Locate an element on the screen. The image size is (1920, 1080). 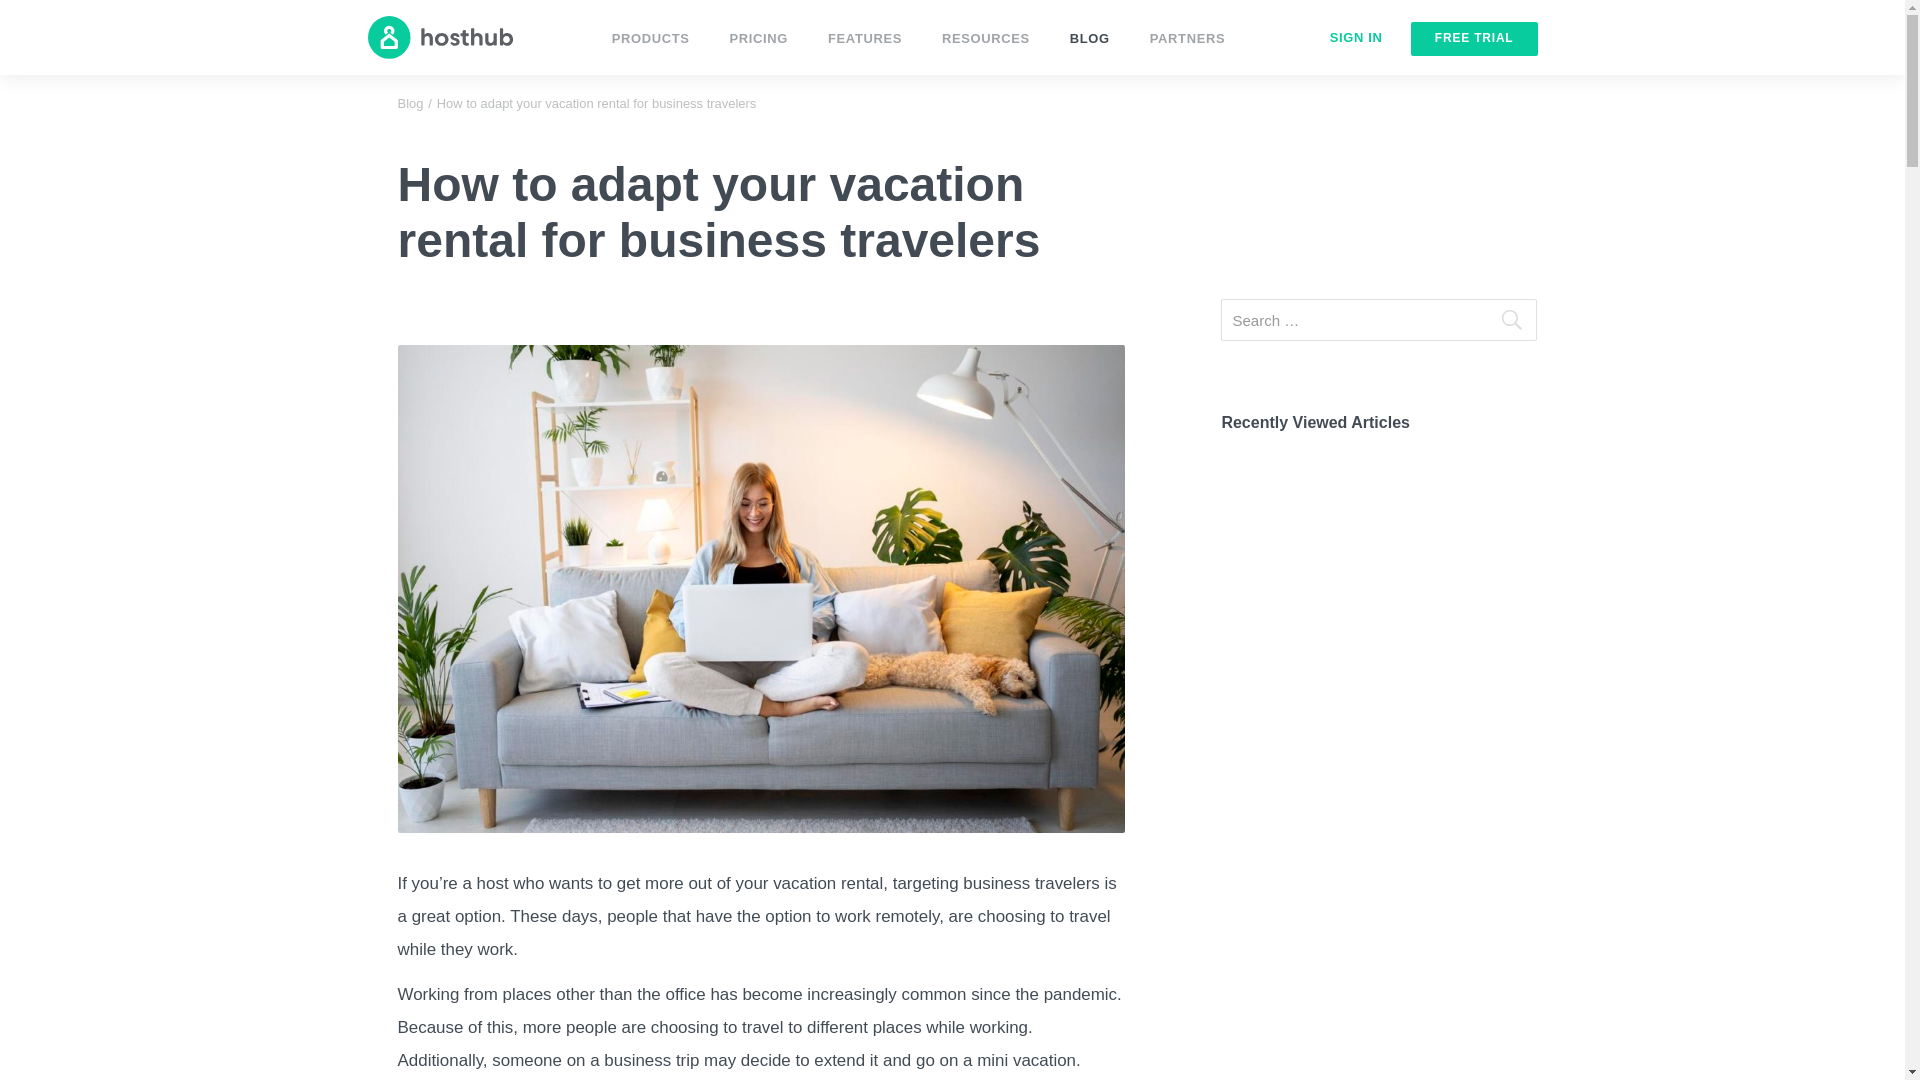
SIGN IN is located at coordinates (1356, 38).